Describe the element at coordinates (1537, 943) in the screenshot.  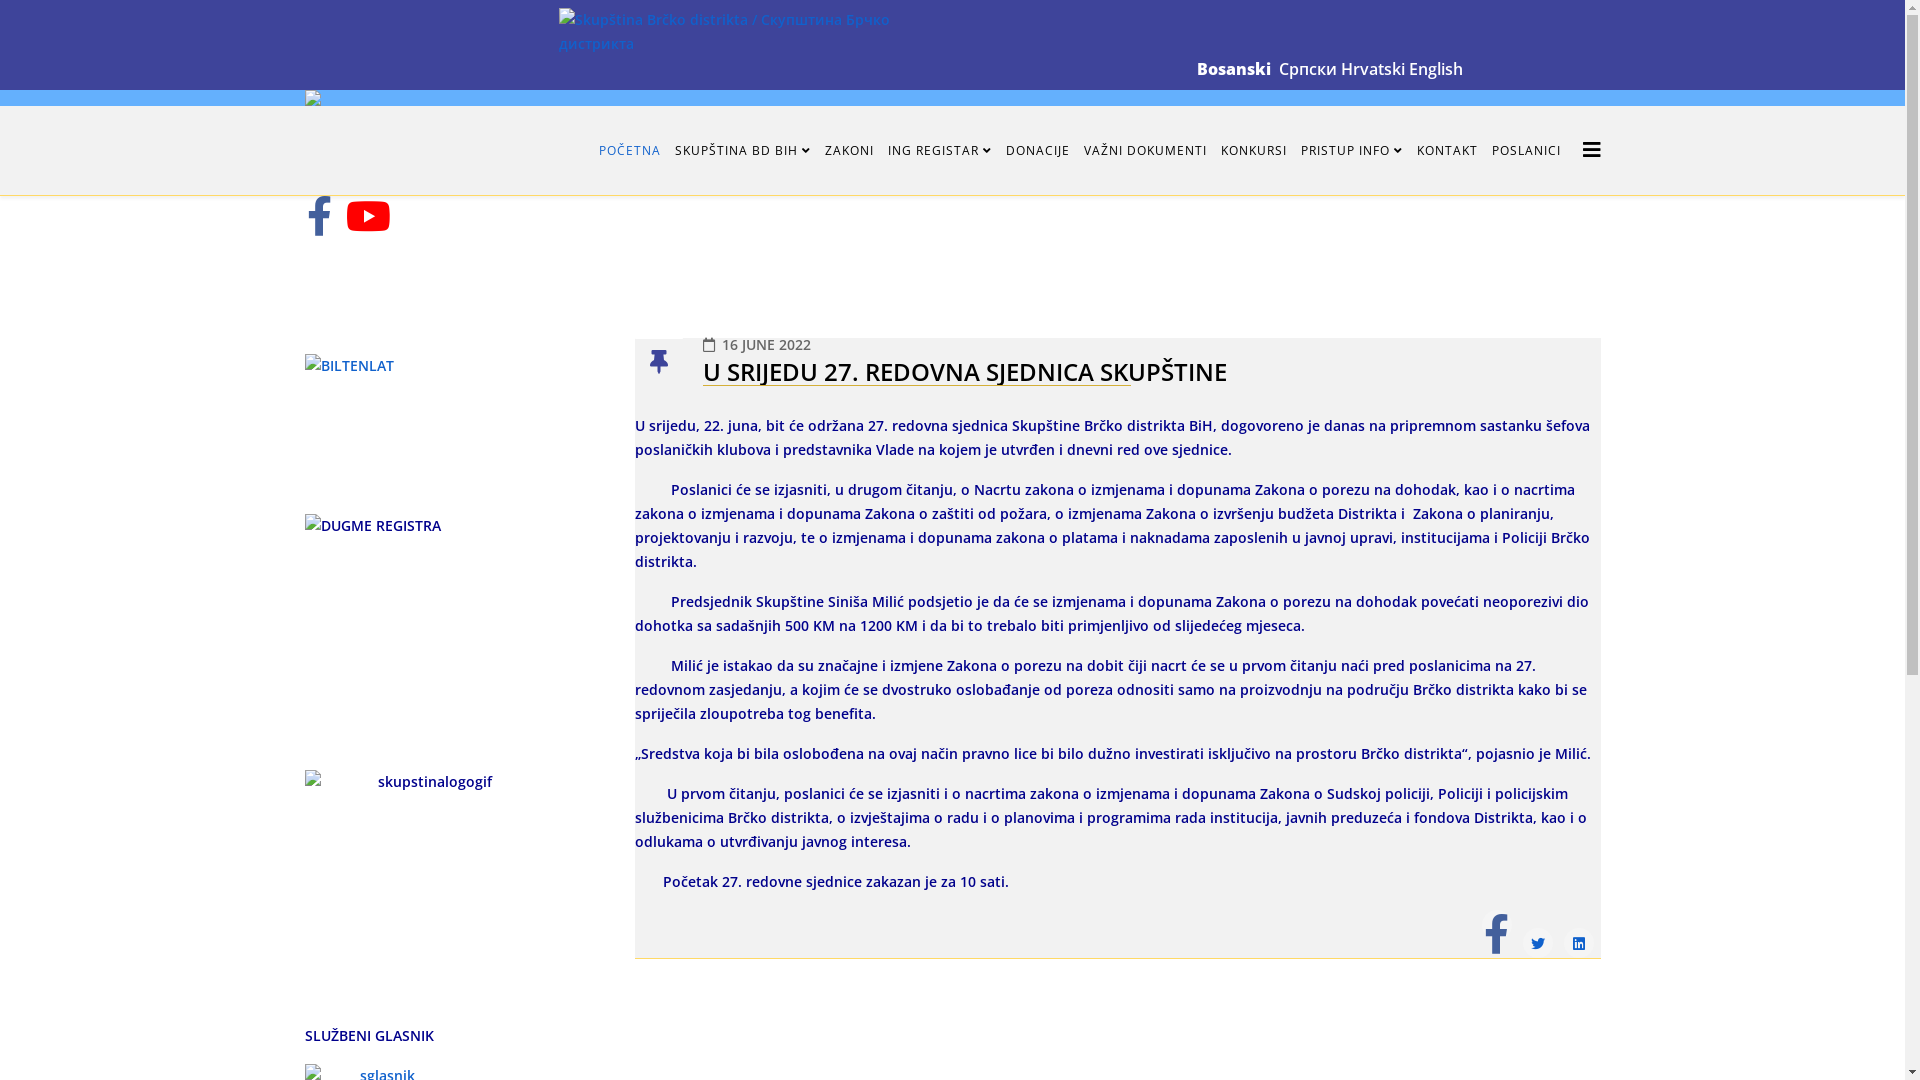
I see `Share On Twitter` at that location.